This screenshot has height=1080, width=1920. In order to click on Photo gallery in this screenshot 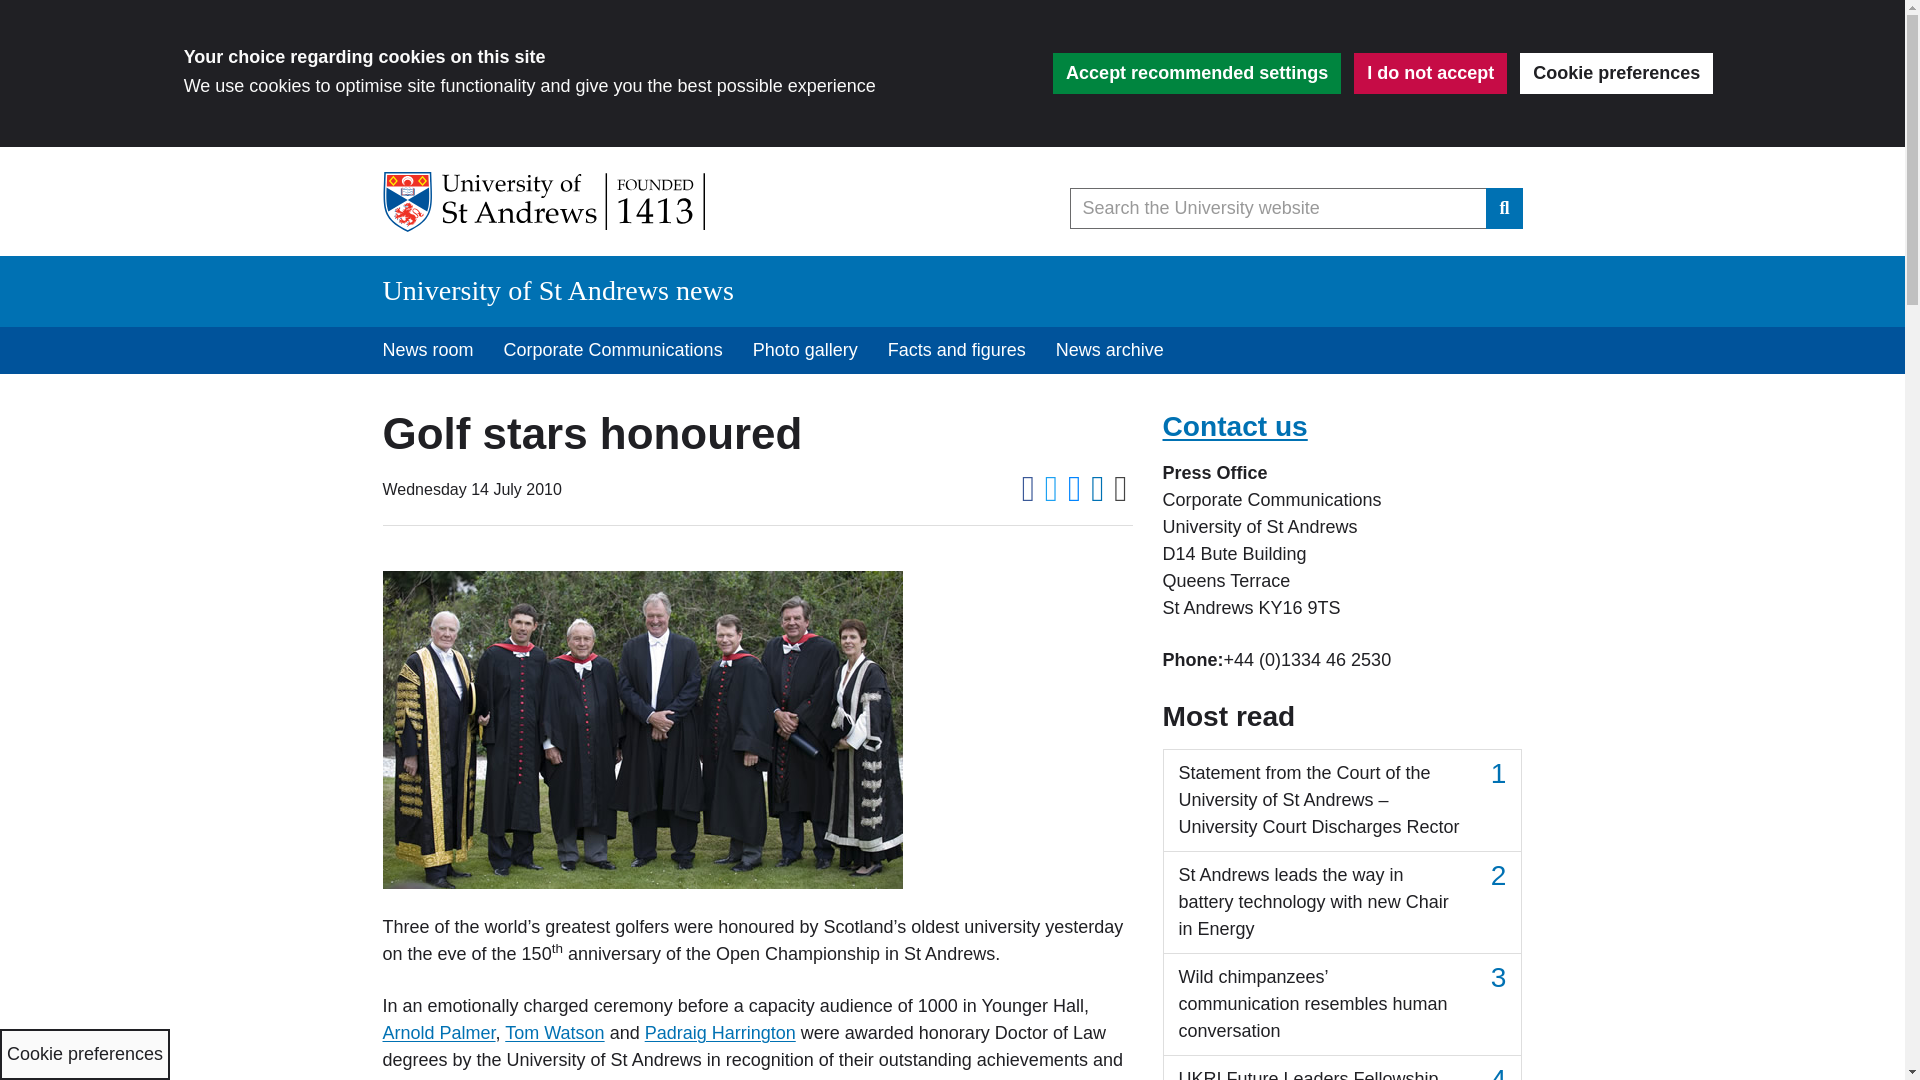, I will do `click(805, 350)`.